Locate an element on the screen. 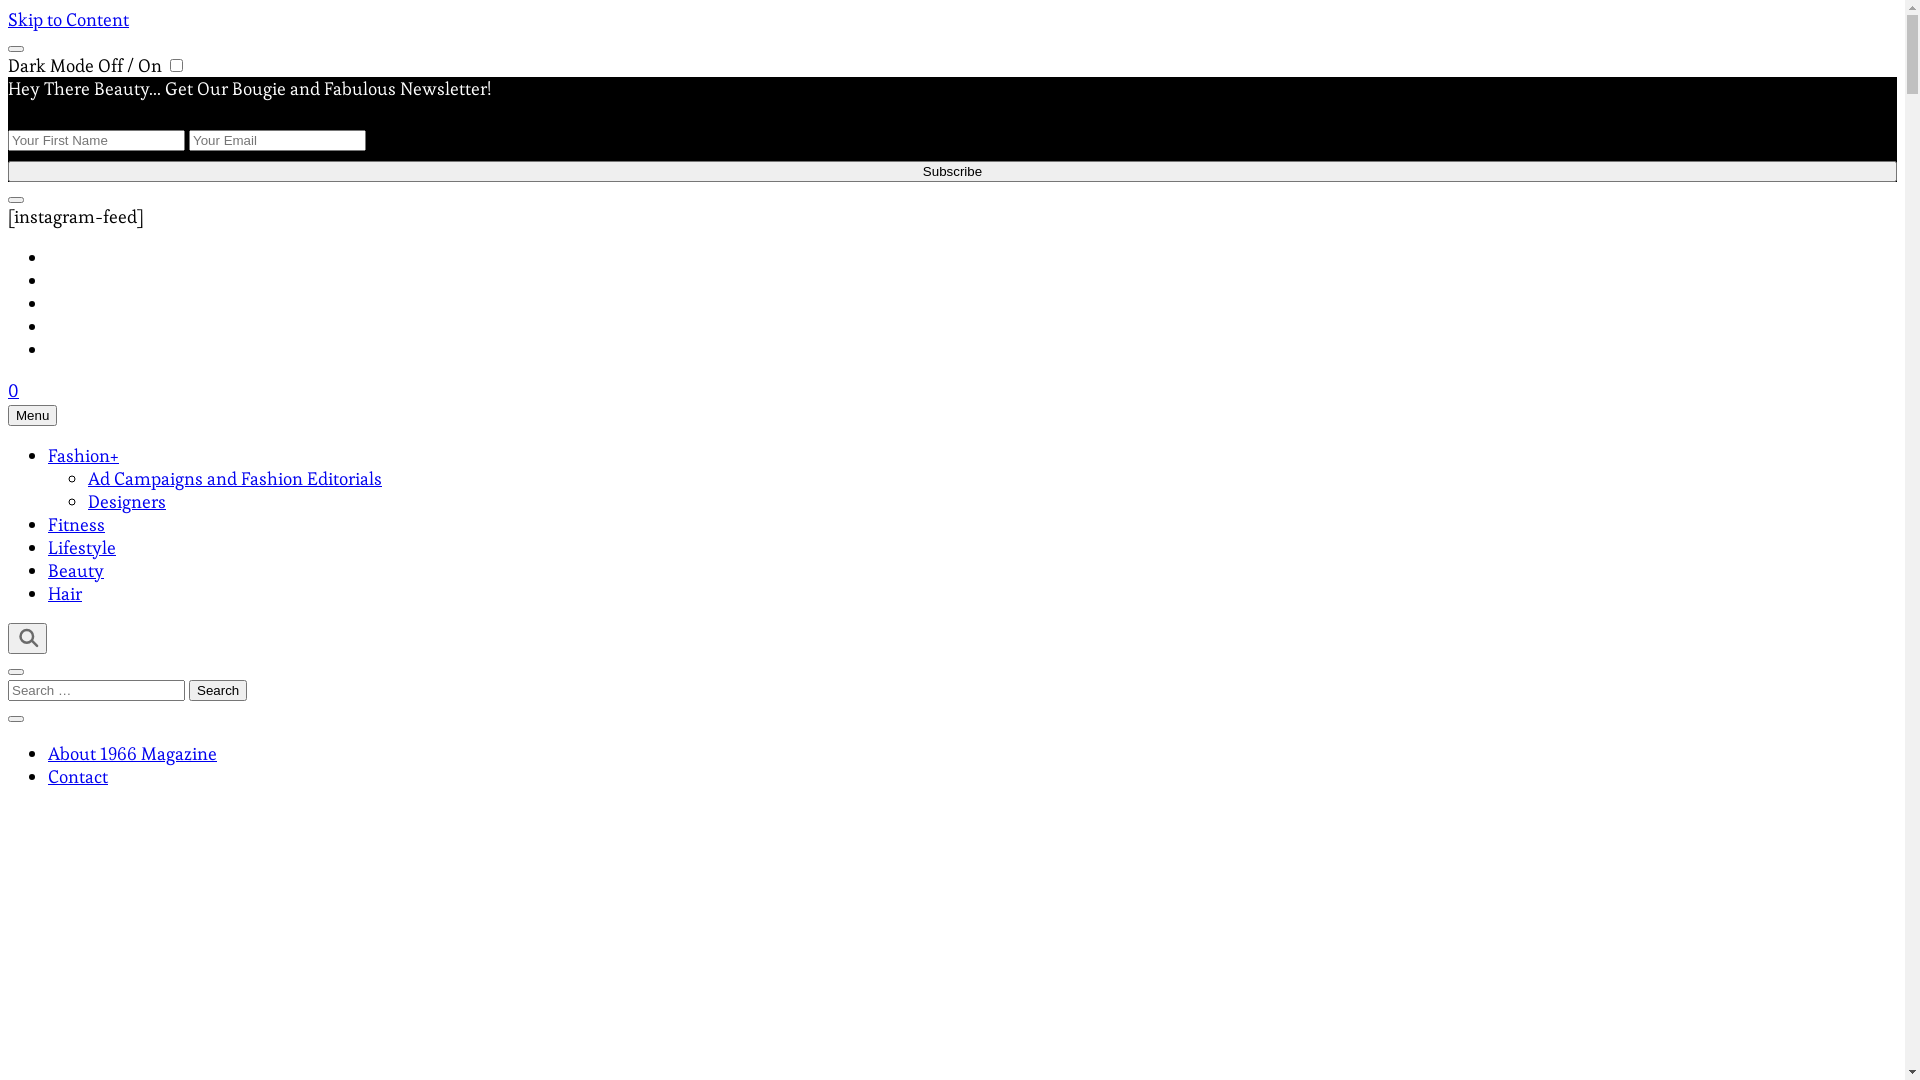  Fitness is located at coordinates (76, 524).